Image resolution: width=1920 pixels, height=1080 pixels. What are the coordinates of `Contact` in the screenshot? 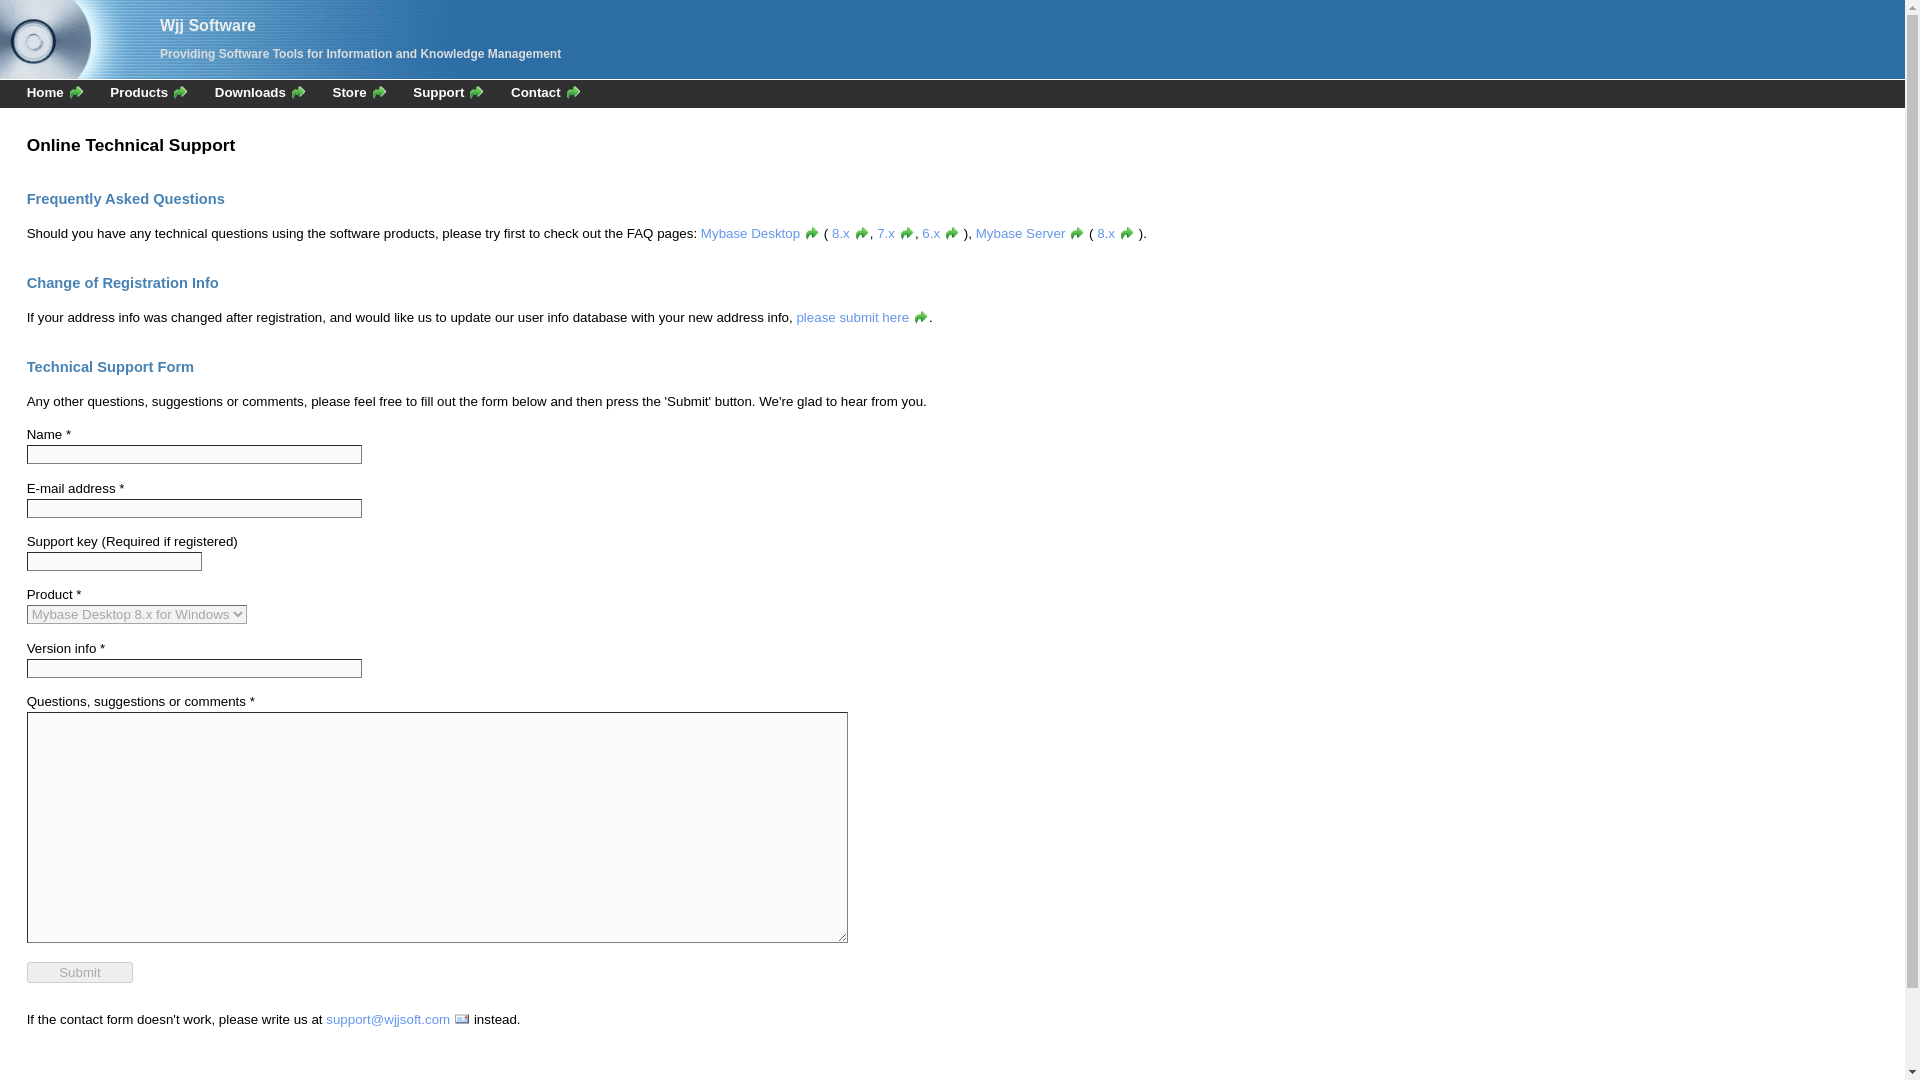 It's located at (546, 92).